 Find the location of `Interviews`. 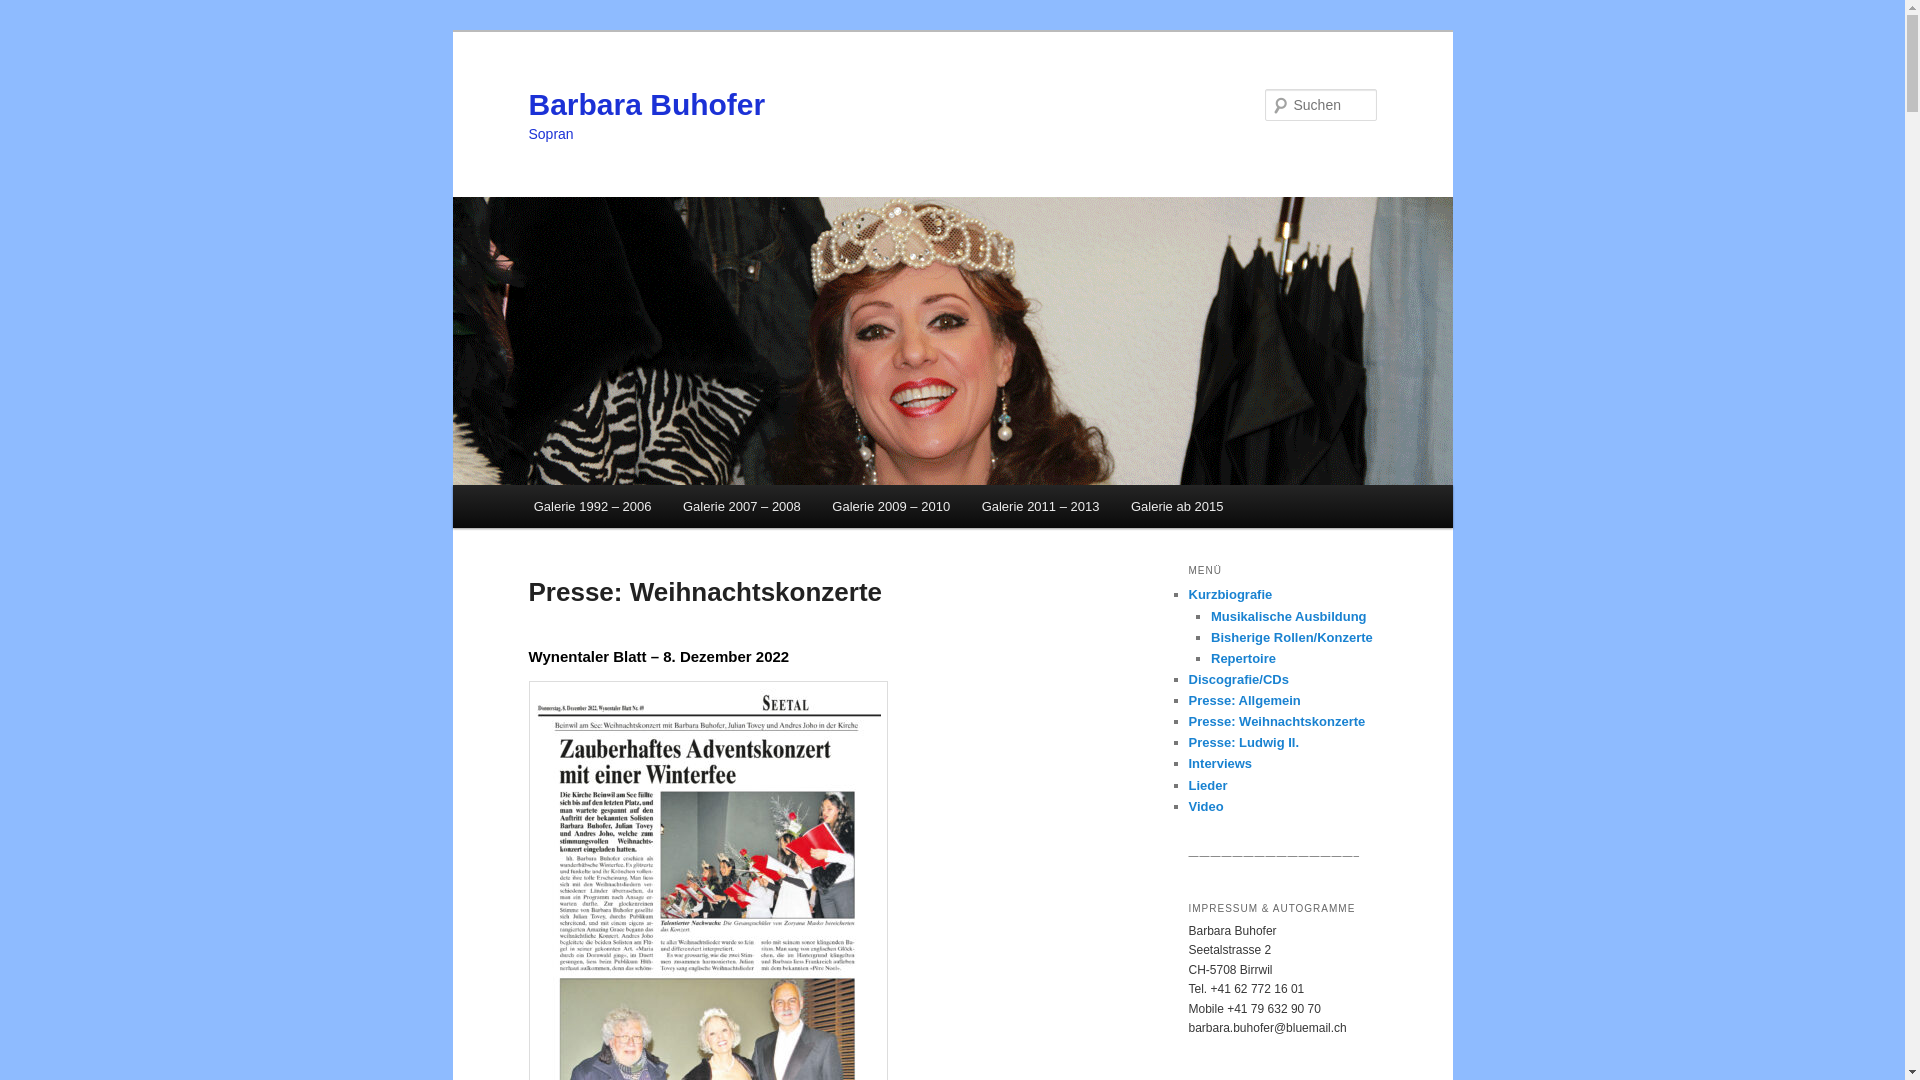

Interviews is located at coordinates (1220, 764).